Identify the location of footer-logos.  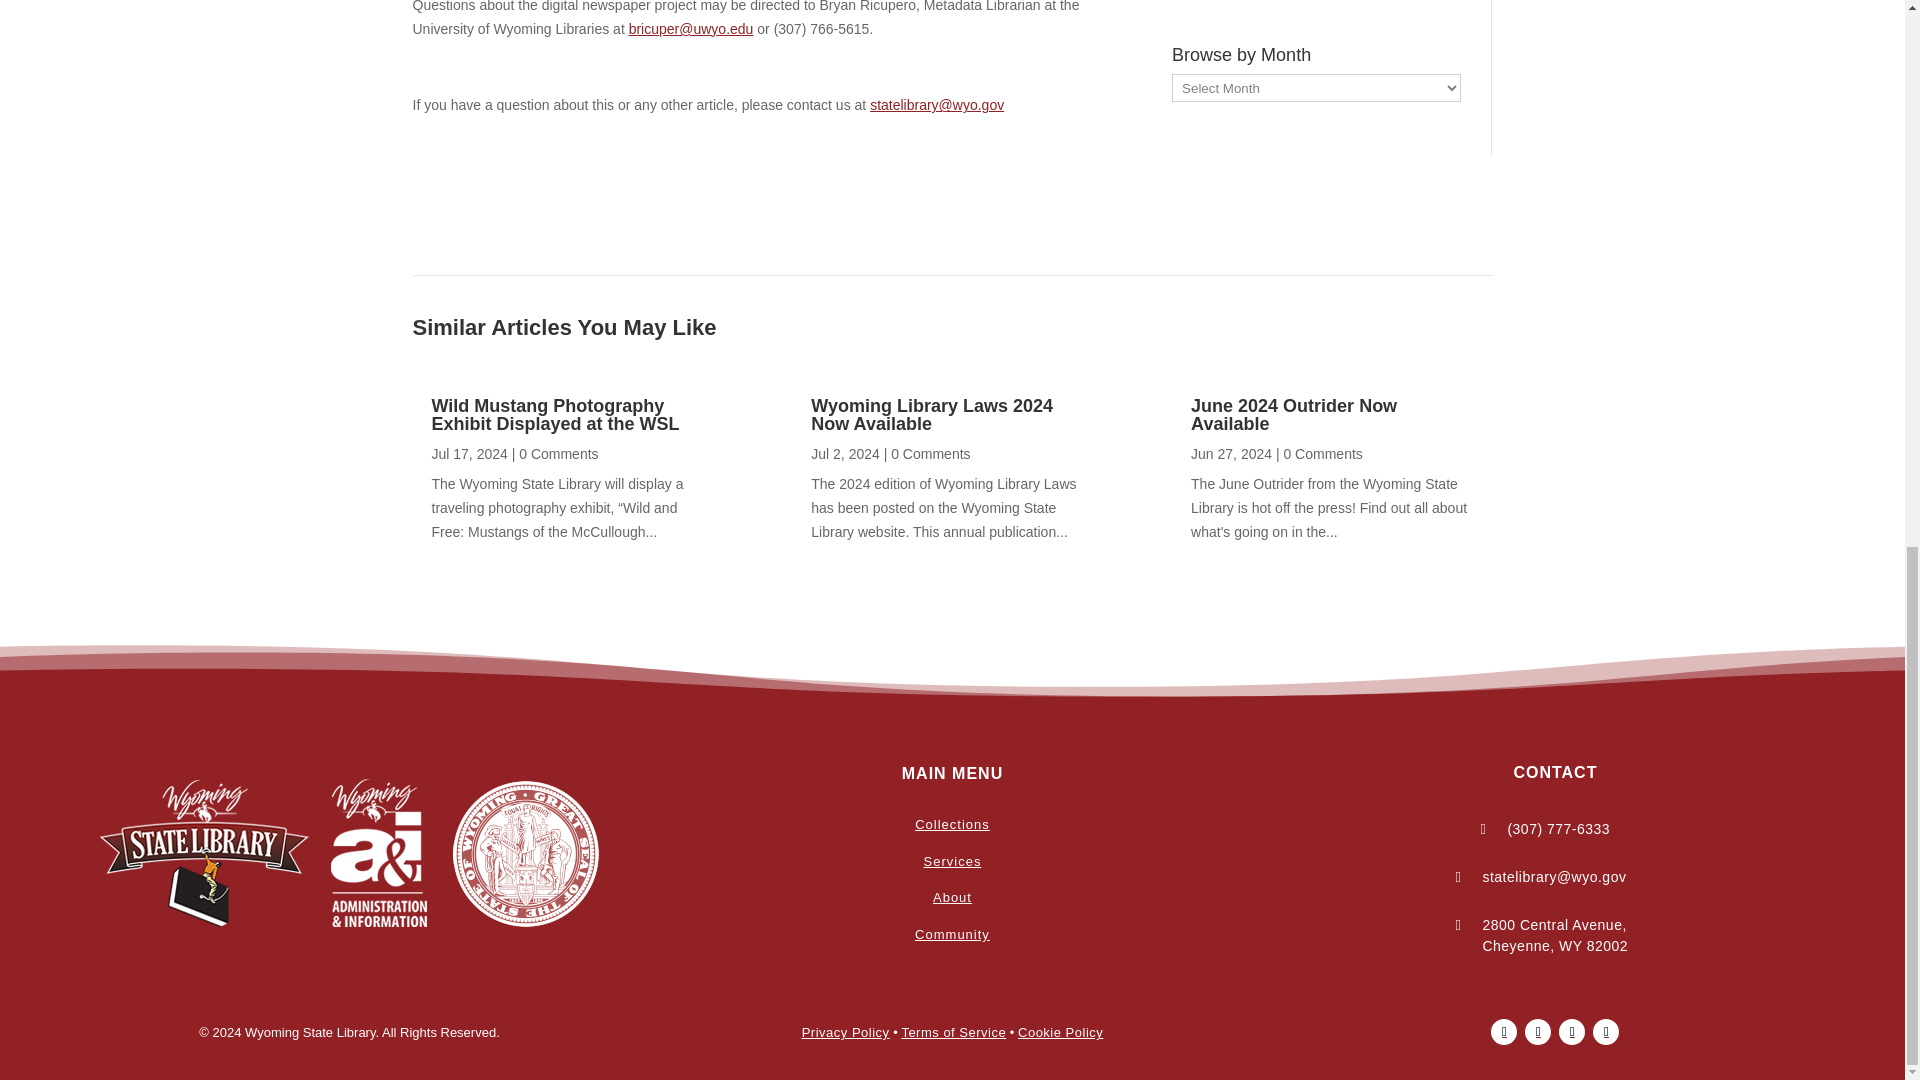
(349, 853).